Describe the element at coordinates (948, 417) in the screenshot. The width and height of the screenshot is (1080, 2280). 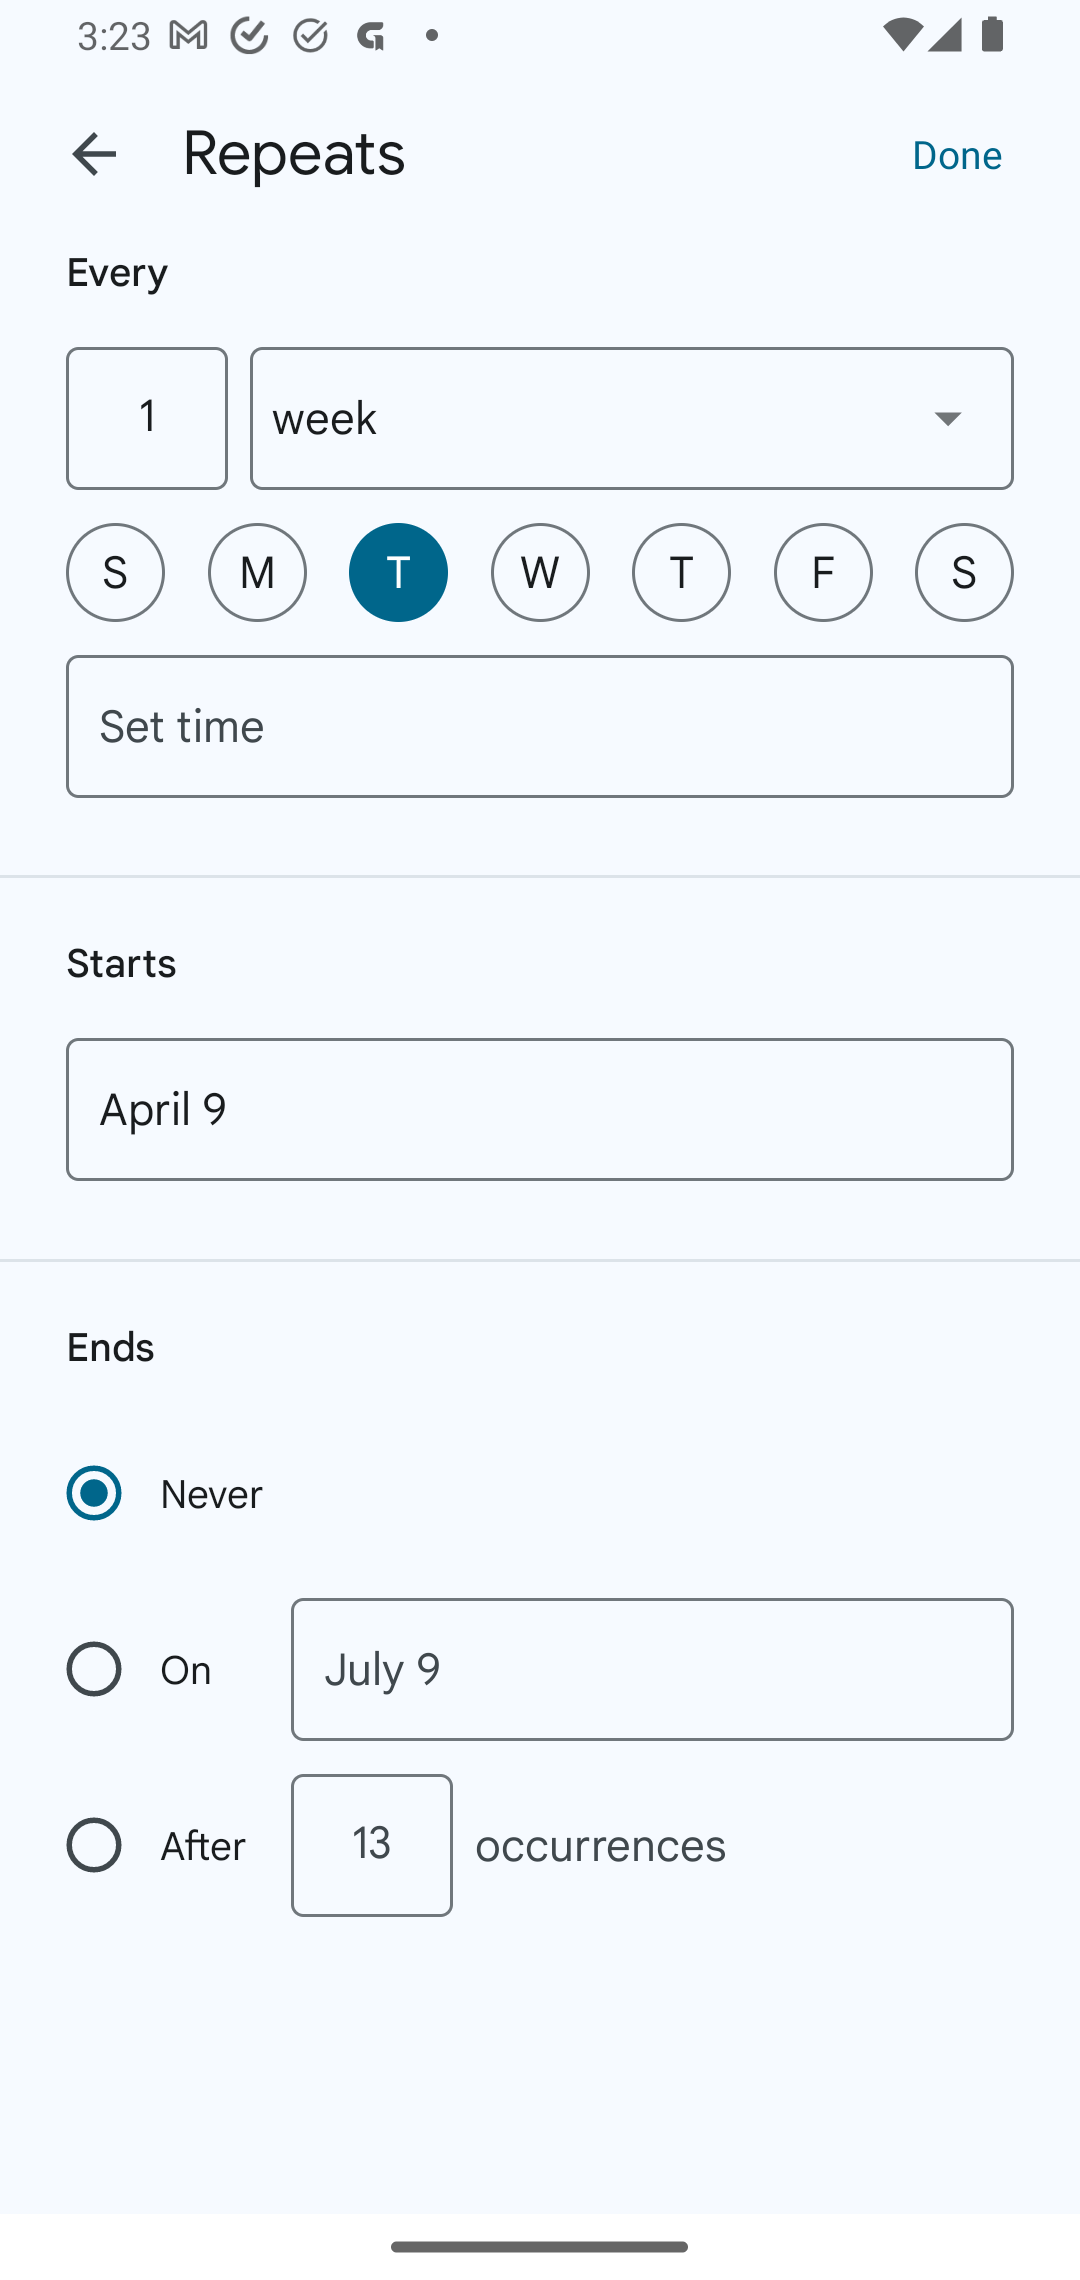
I see `Show dropdown menu` at that location.